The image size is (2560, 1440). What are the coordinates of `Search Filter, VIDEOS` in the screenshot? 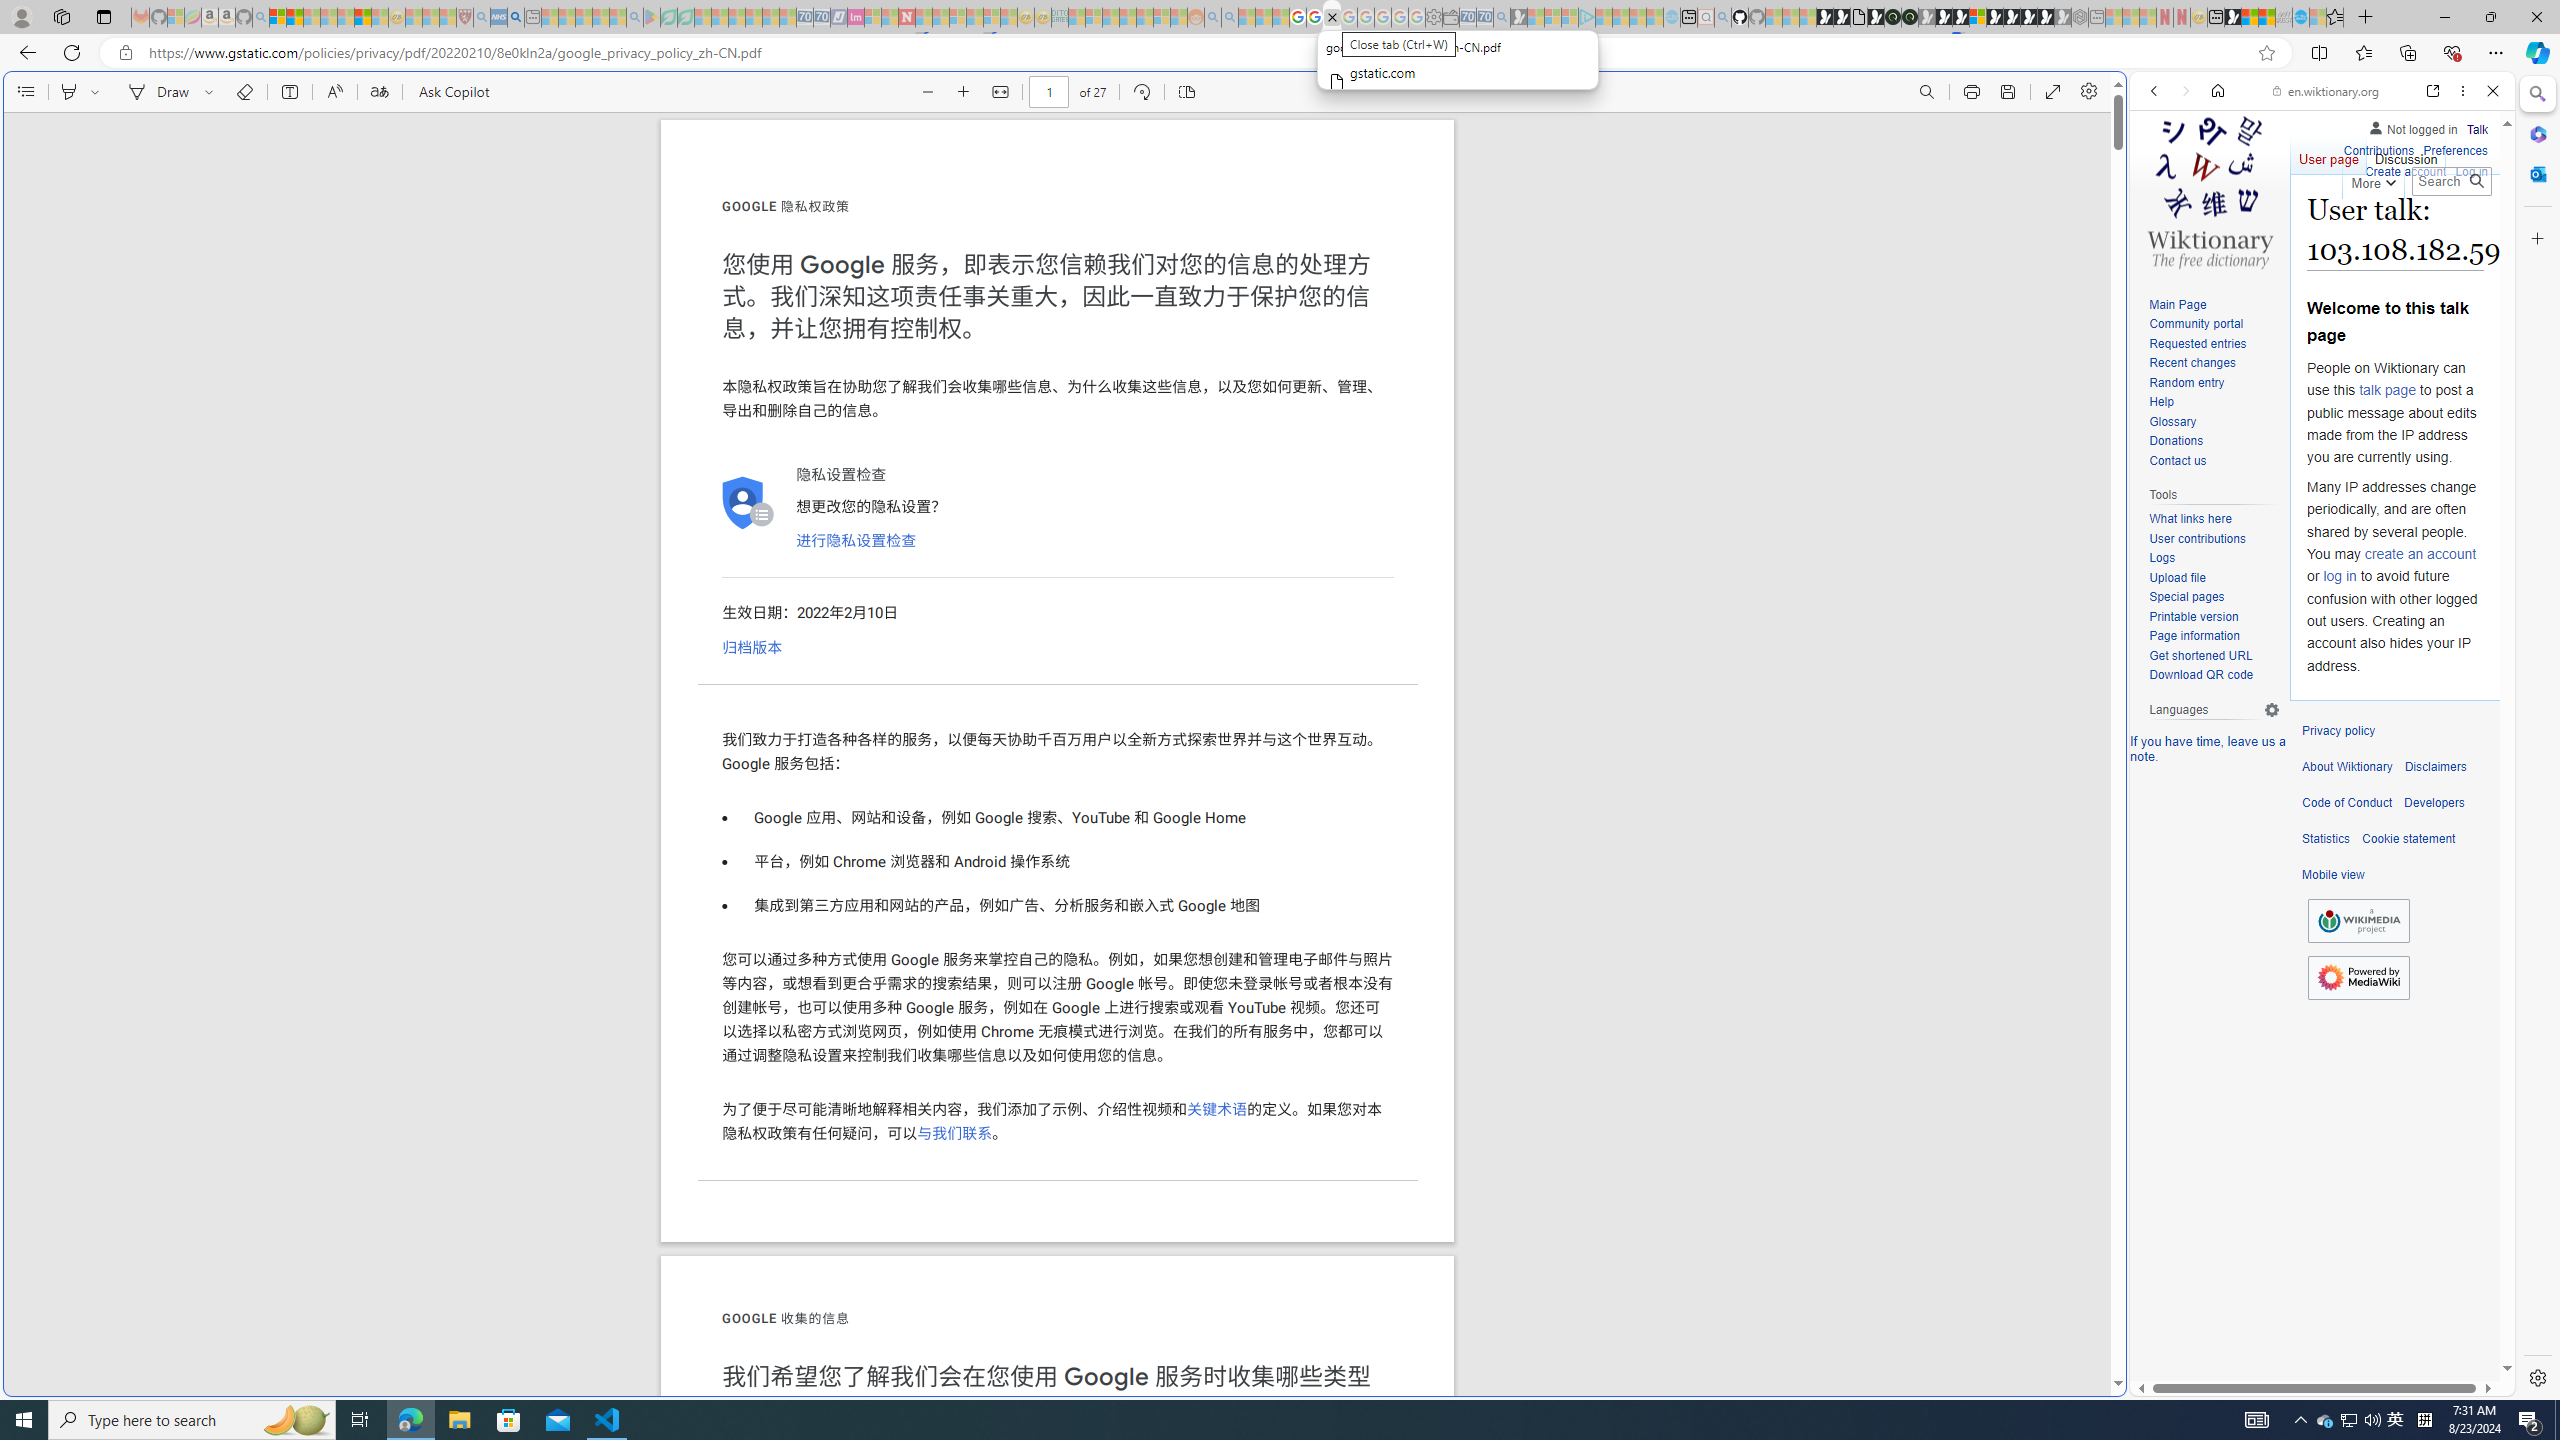 It's located at (2287, 228).